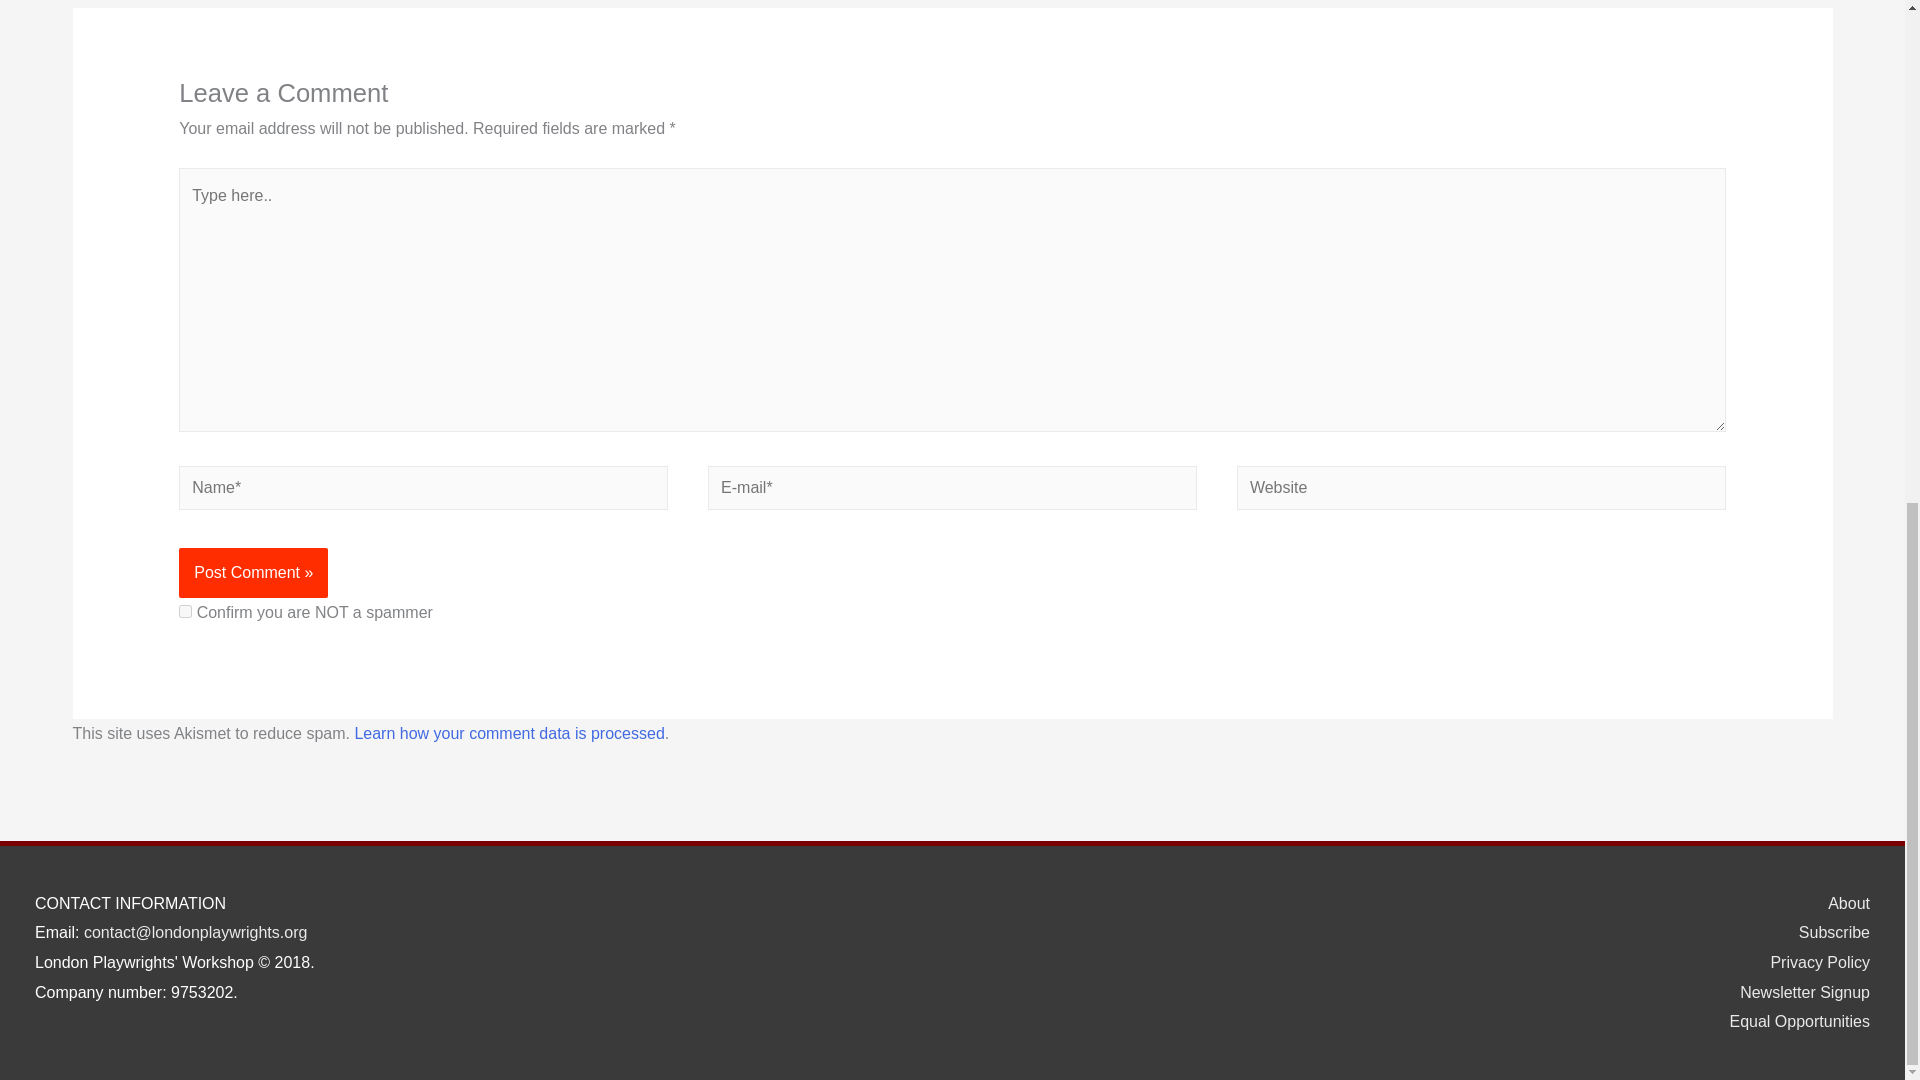  What do you see at coordinates (185, 610) in the screenshot?
I see `on` at bounding box center [185, 610].